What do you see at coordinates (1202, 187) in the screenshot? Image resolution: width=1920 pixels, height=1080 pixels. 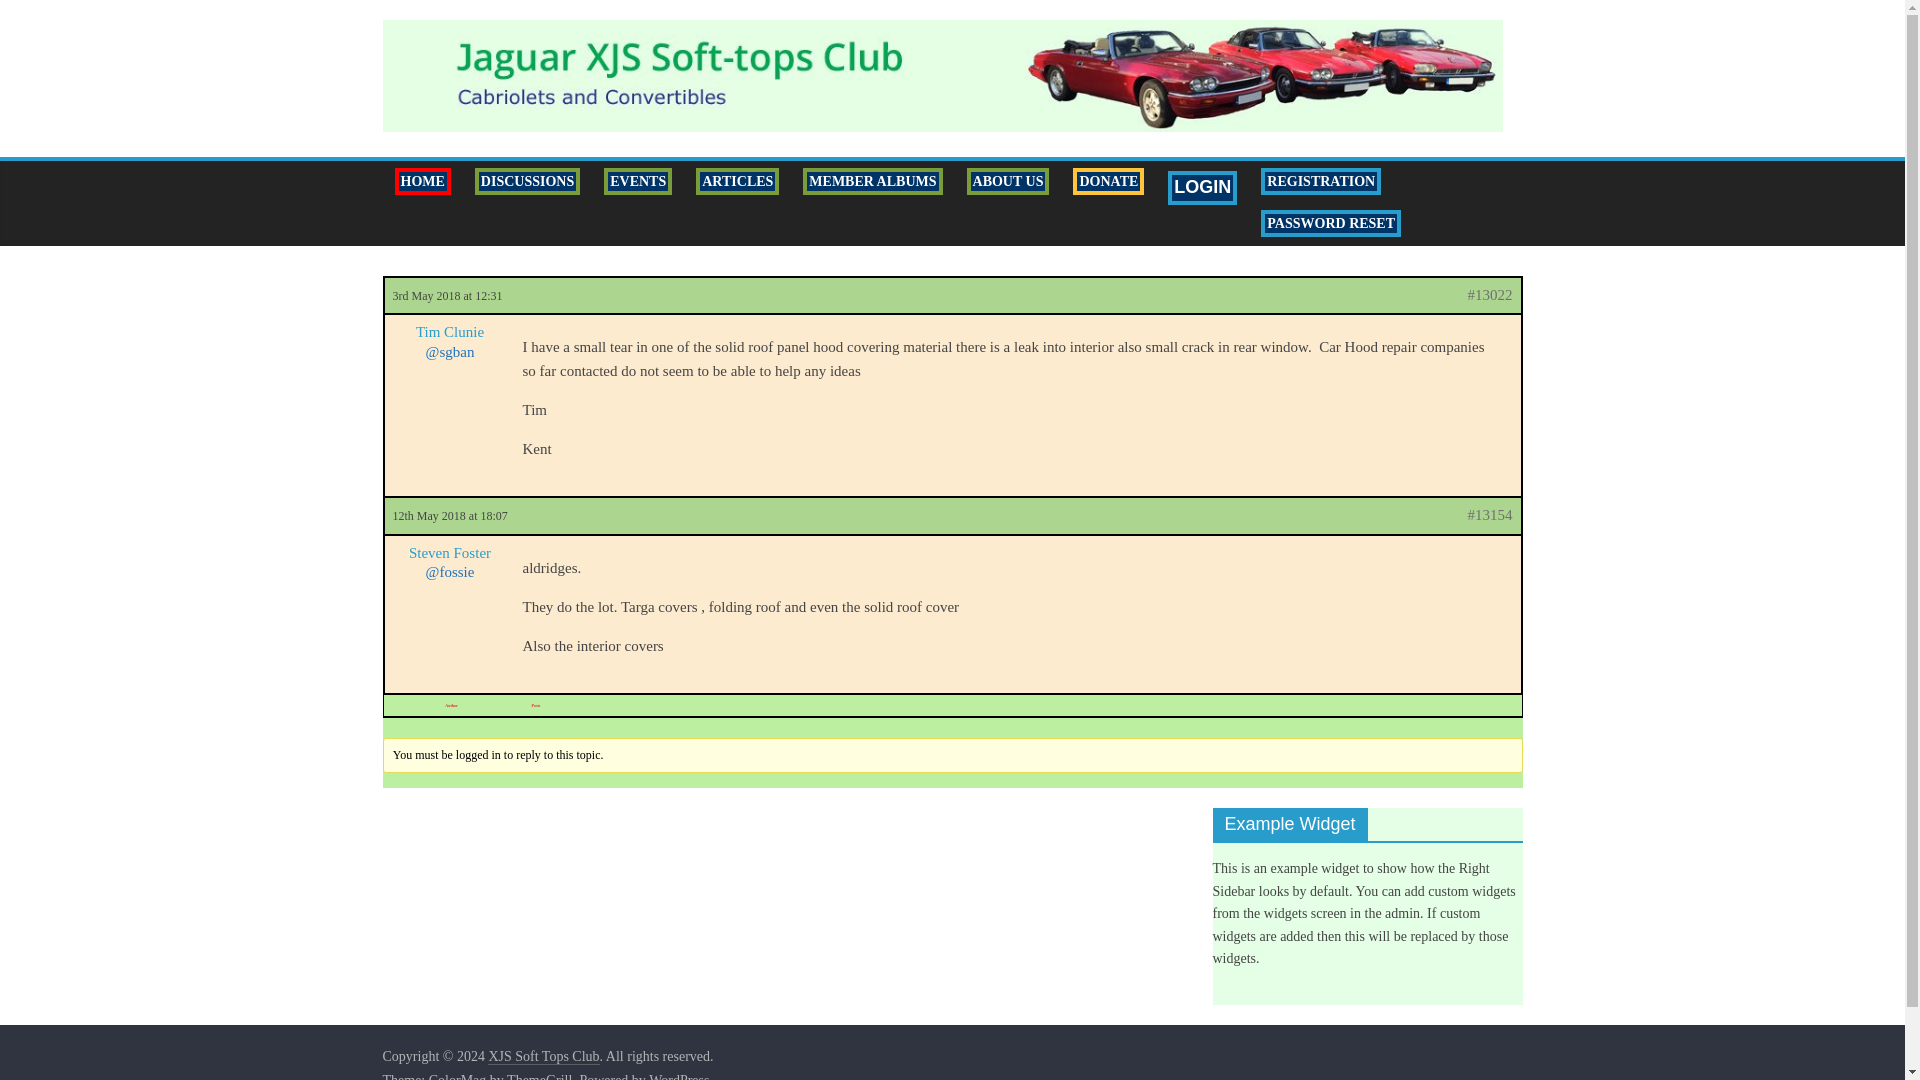 I see `LOGIN` at bounding box center [1202, 187].